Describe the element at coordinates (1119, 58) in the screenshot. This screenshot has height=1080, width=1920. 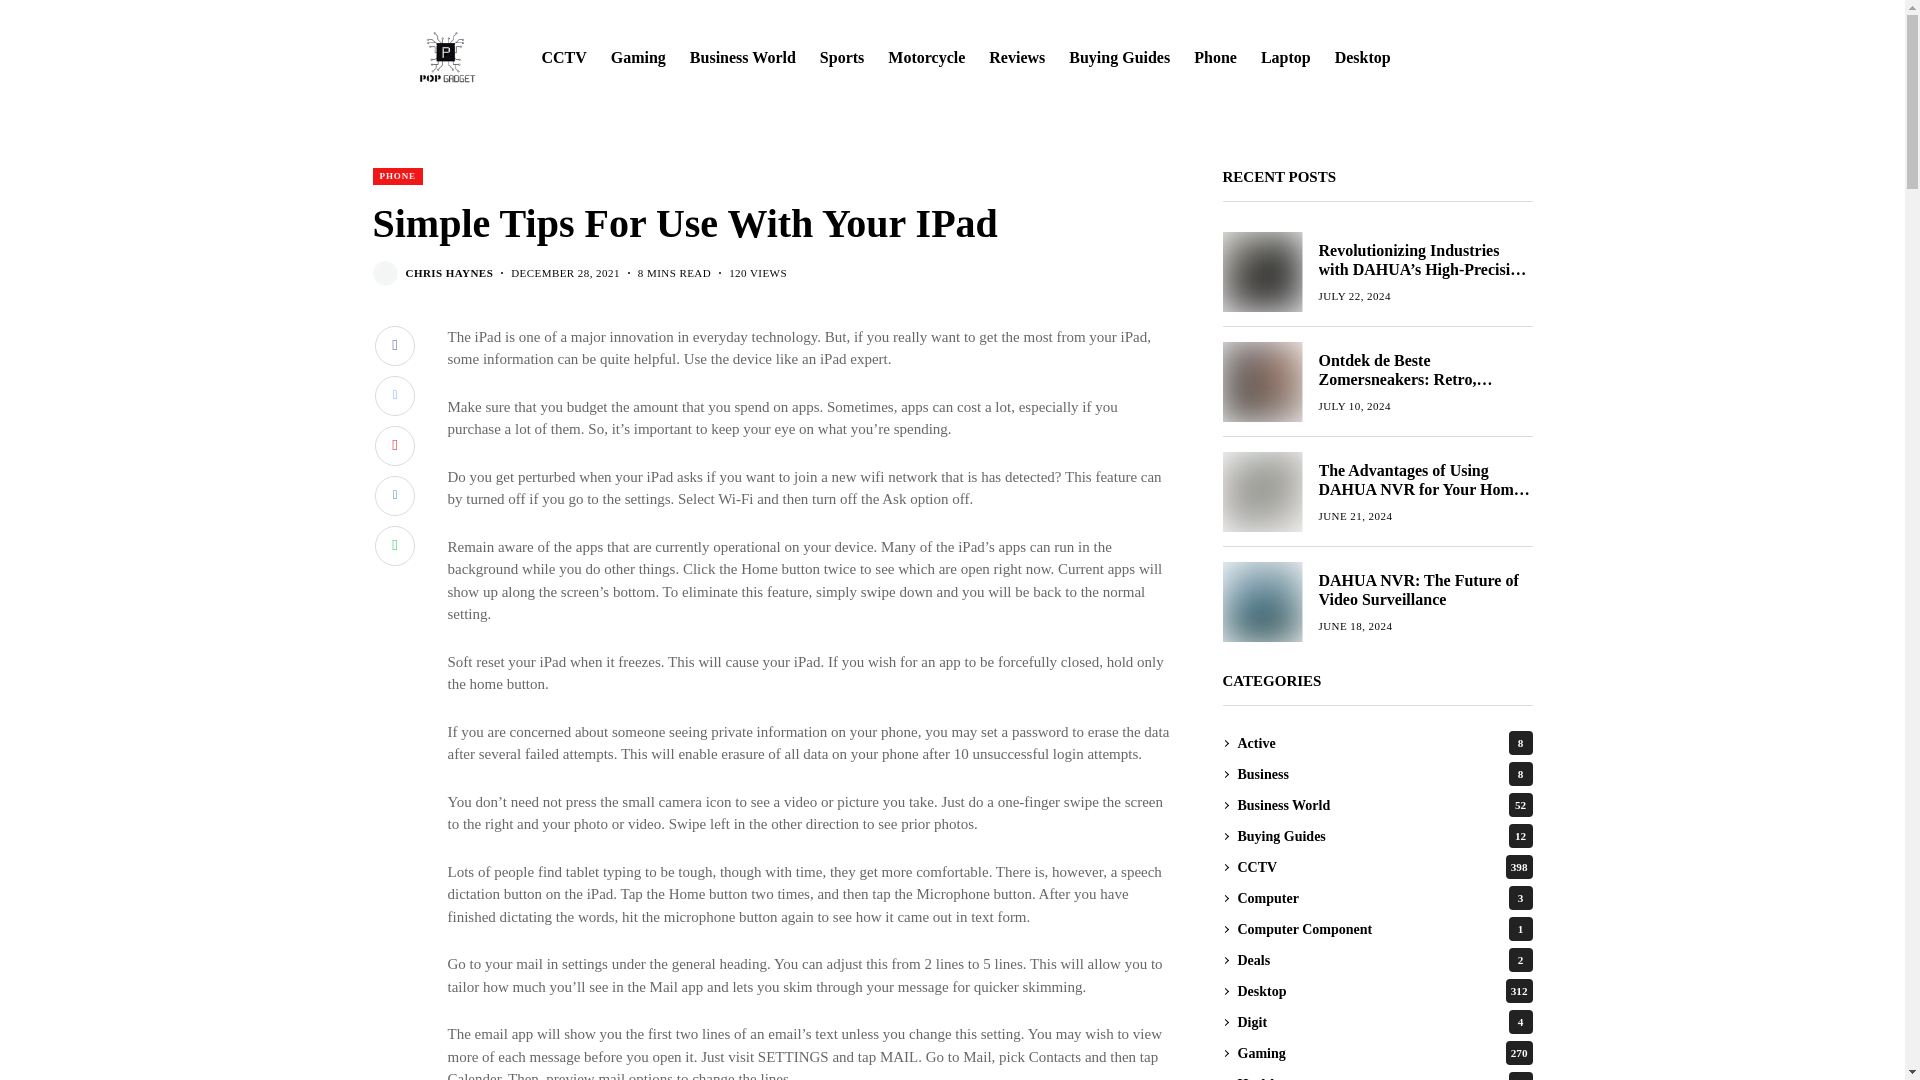
I see `Buying Guides` at that location.